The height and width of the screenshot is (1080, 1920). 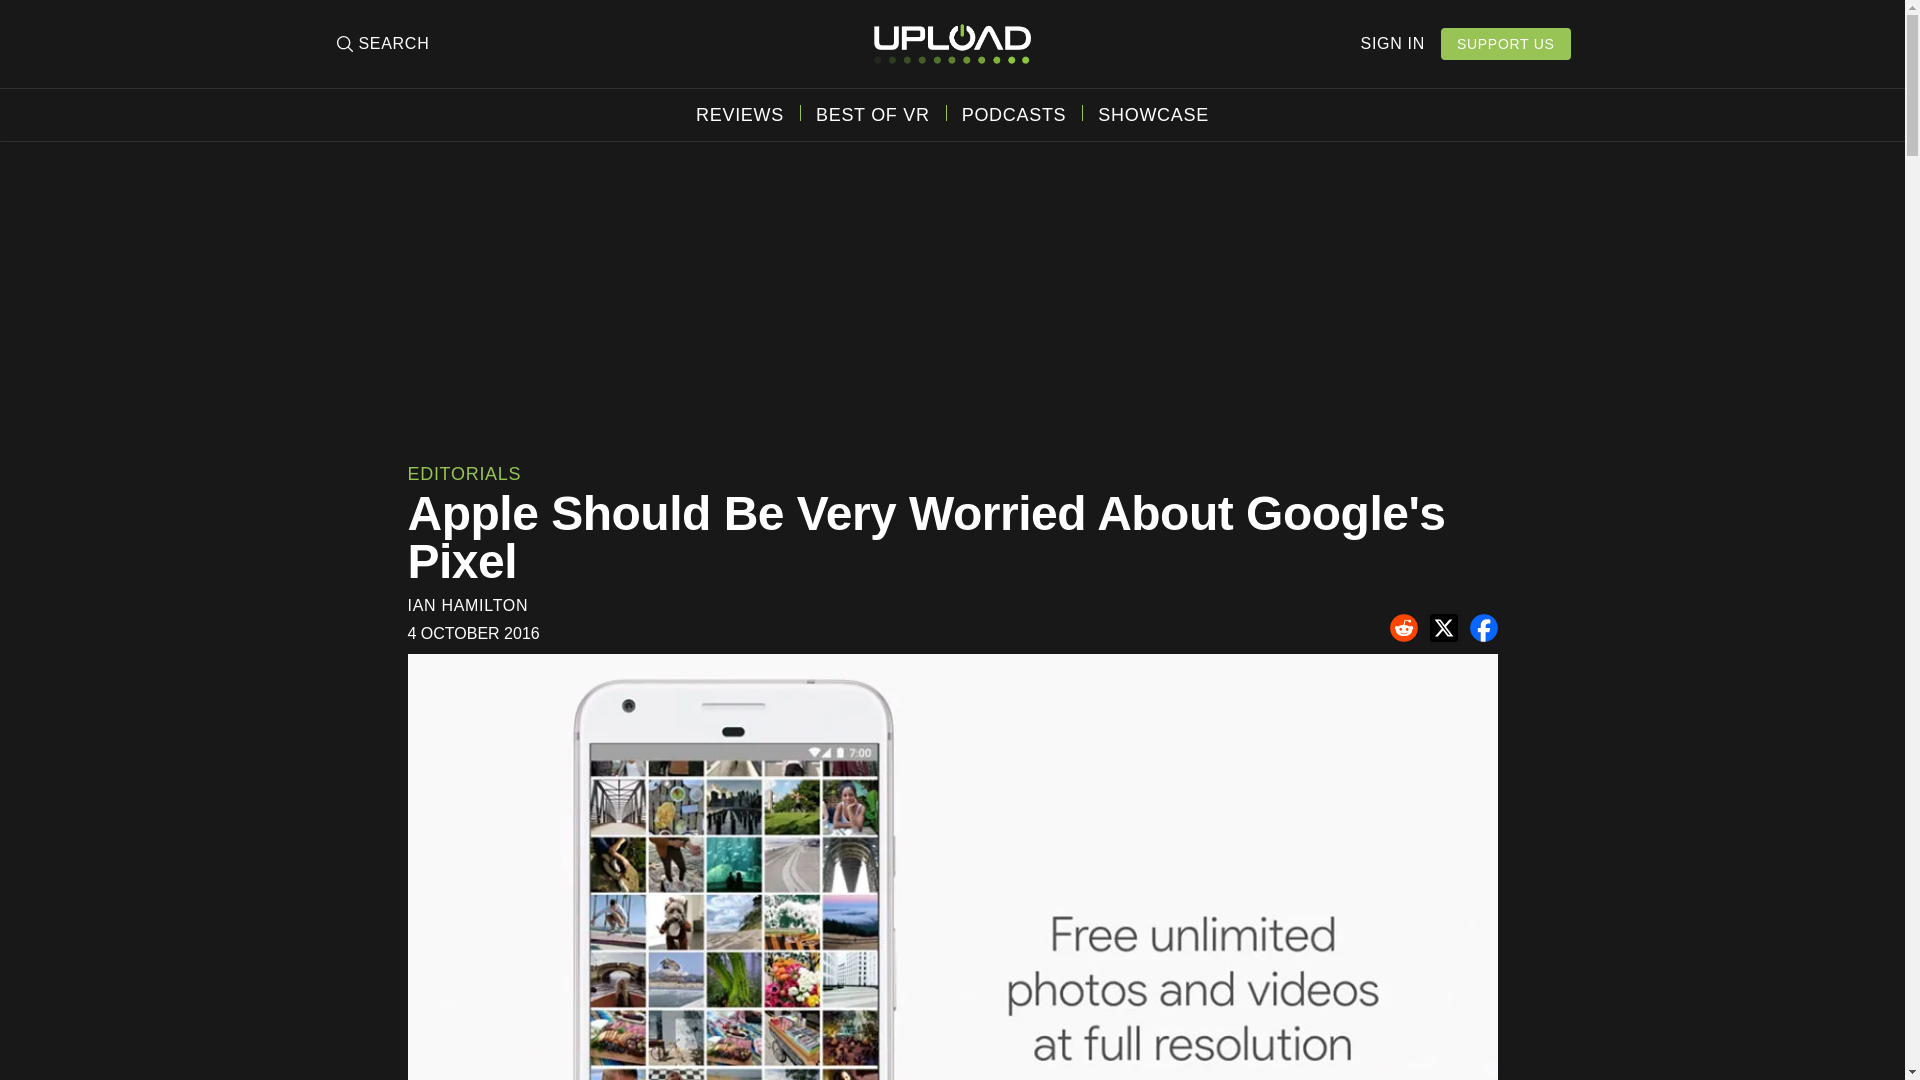 What do you see at coordinates (464, 474) in the screenshot?
I see `EDITORIALS` at bounding box center [464, 474].